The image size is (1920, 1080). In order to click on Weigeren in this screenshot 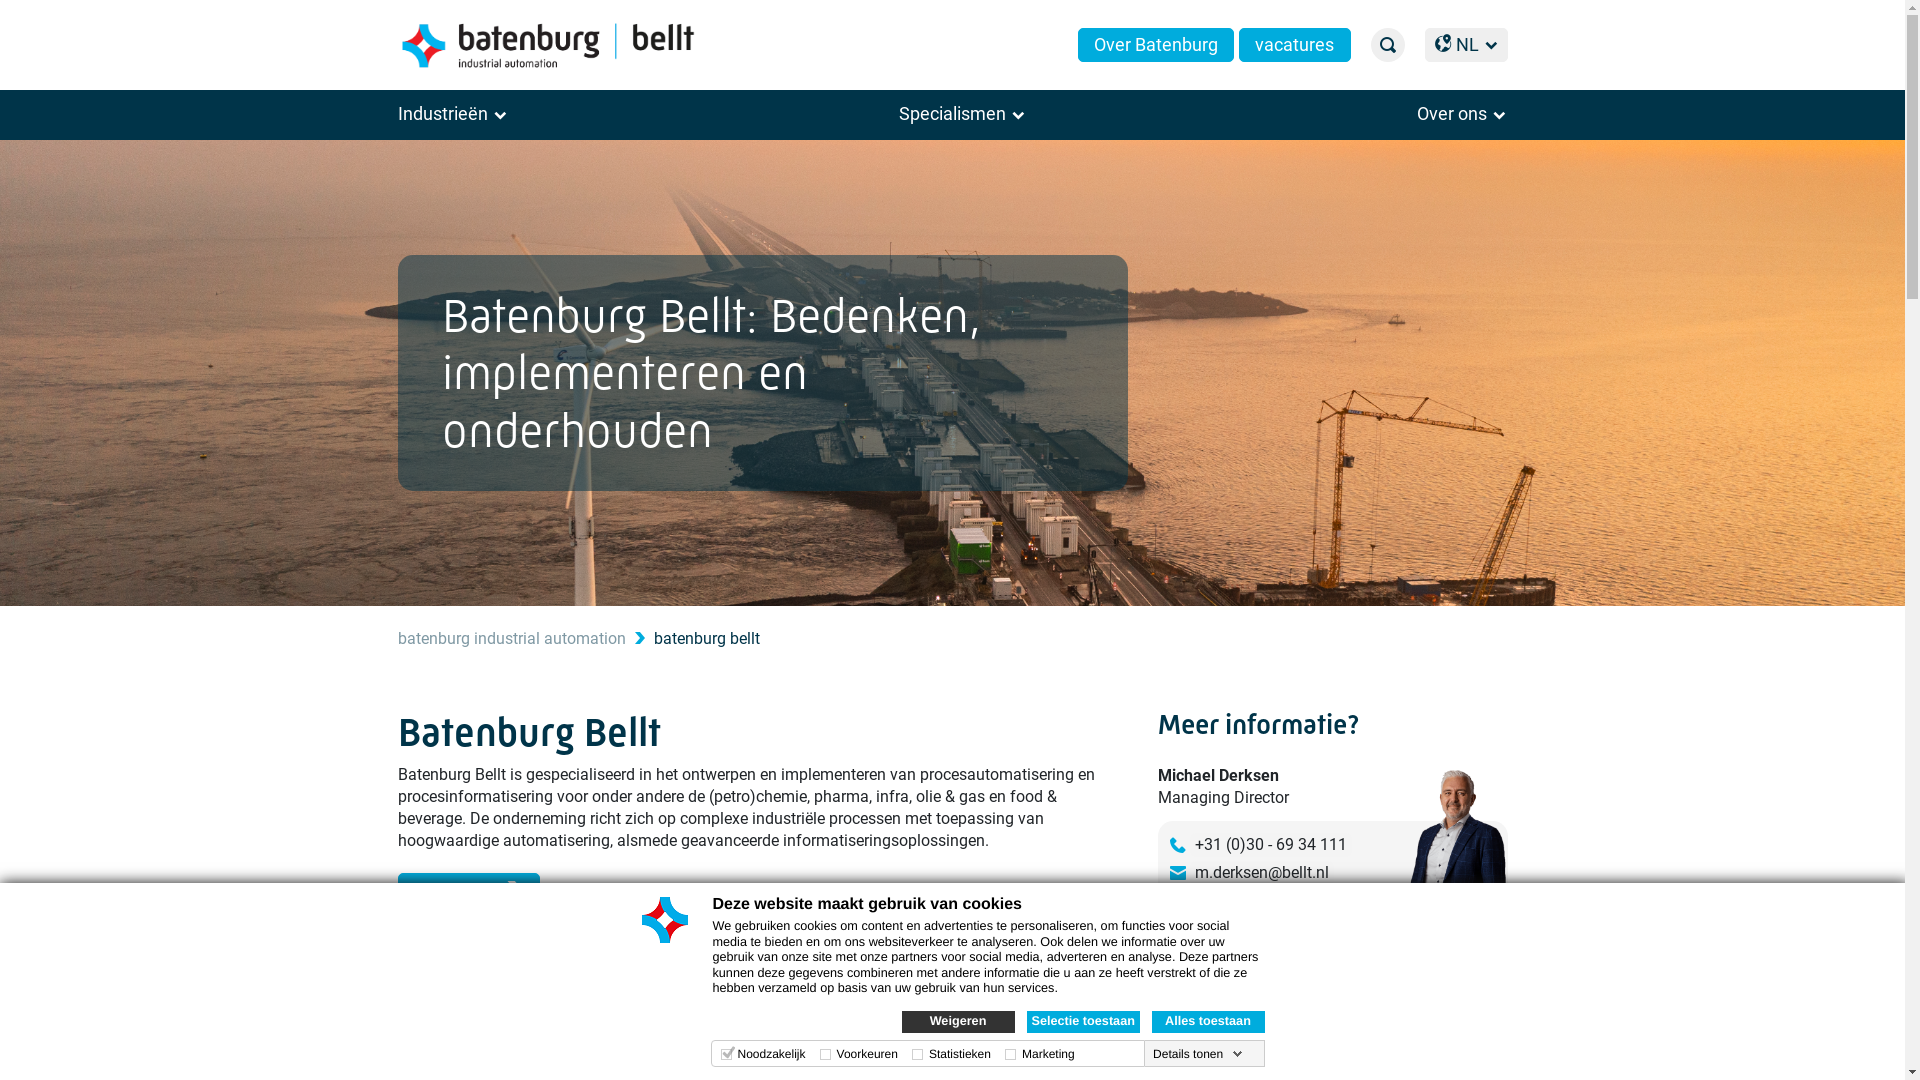, I will do `click(958, 1022)`.